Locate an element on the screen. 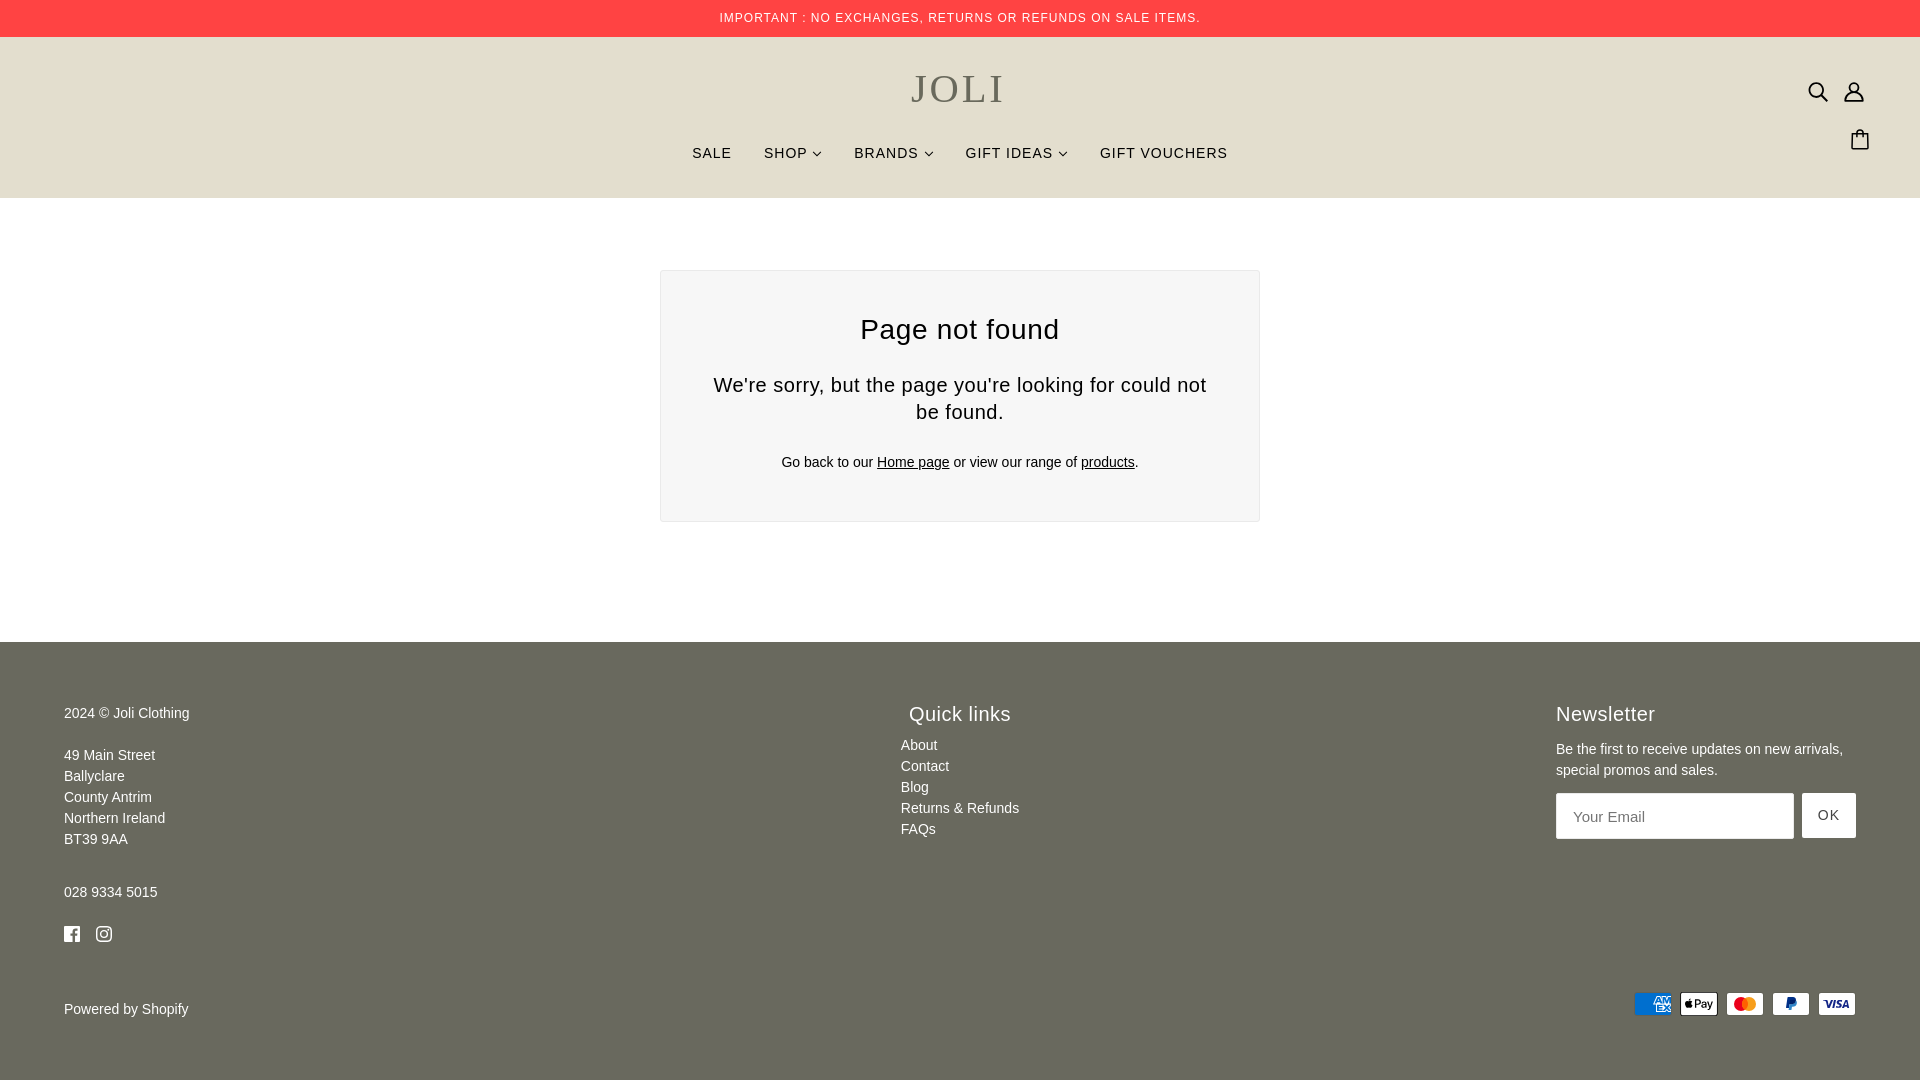 The width and height of the screenshot is (1920, 1080). Contact is located at coordinates (924, 766).